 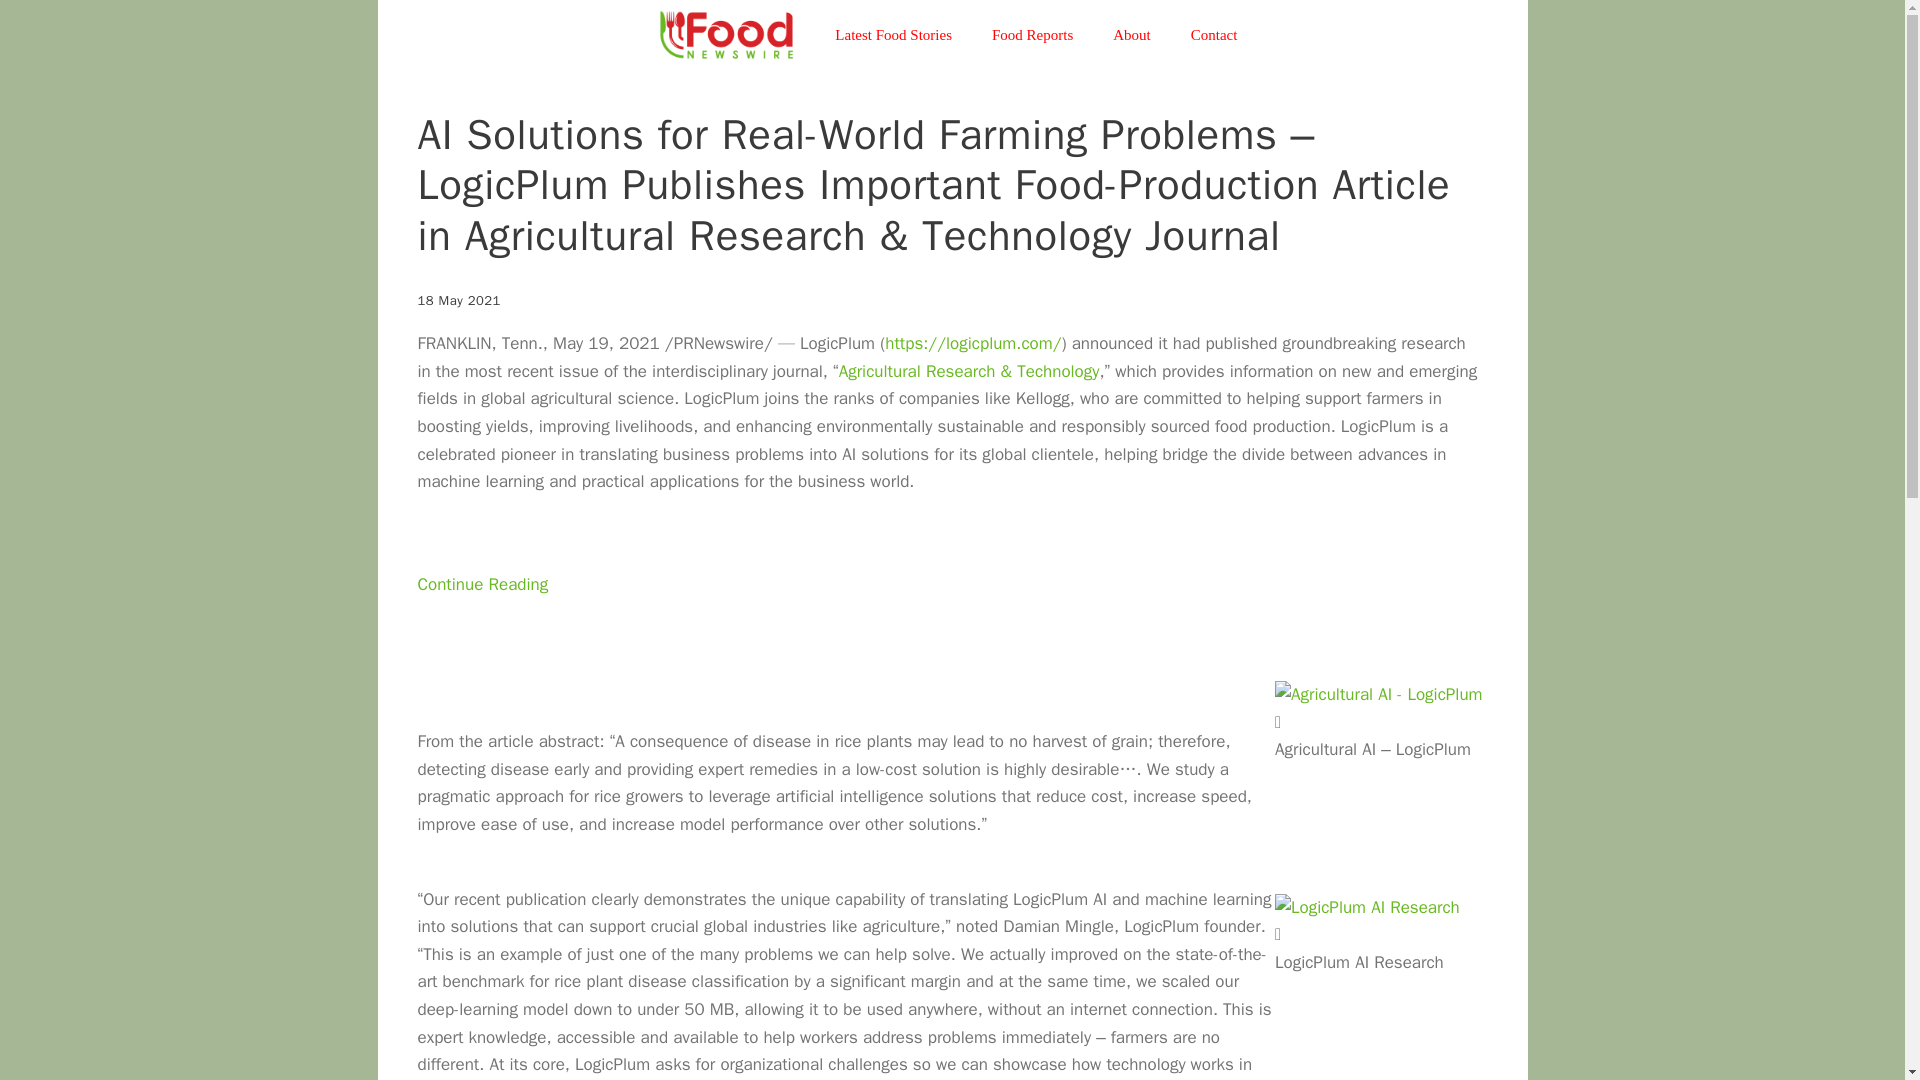 I want to click on Food Newswire, so click(x=727, y=35).